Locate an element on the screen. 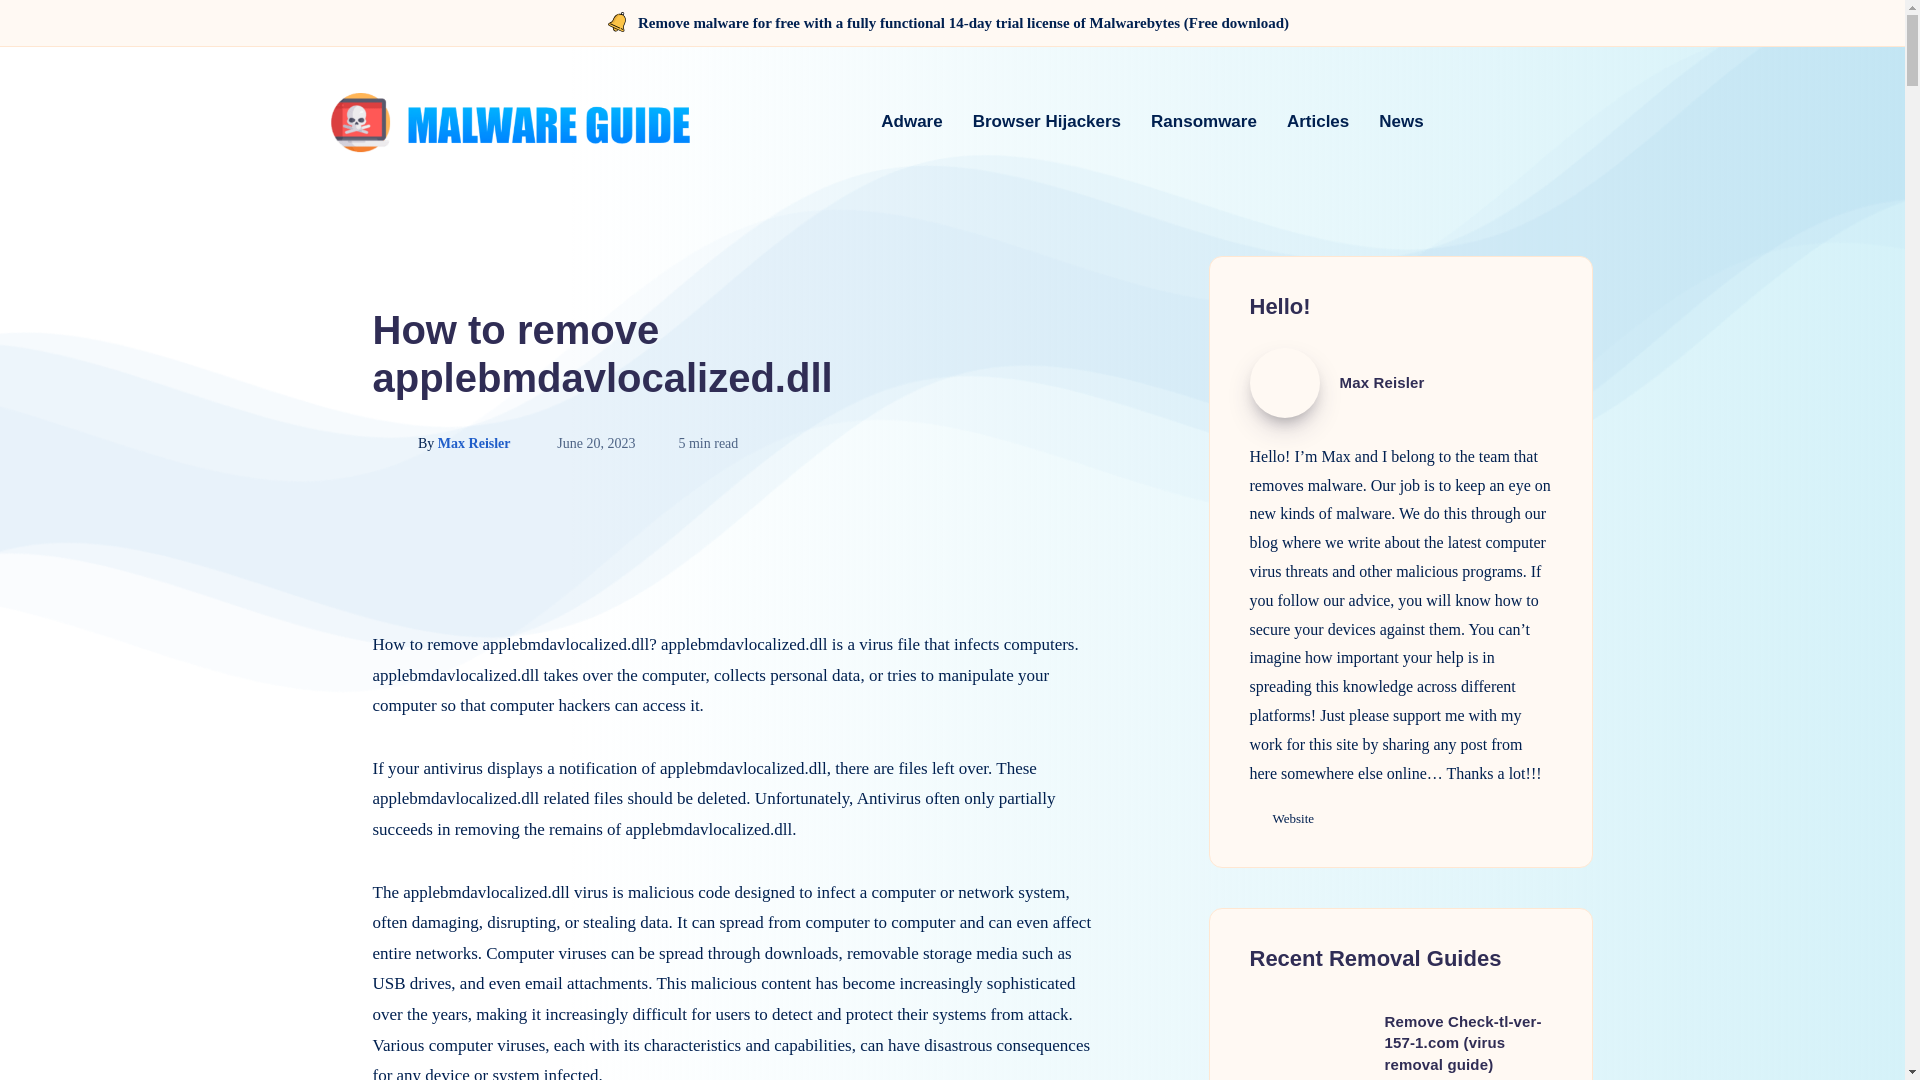 The width and height of the screenshot is (1920, 1080). Max Reisler is located at coordinates (1284, 382).